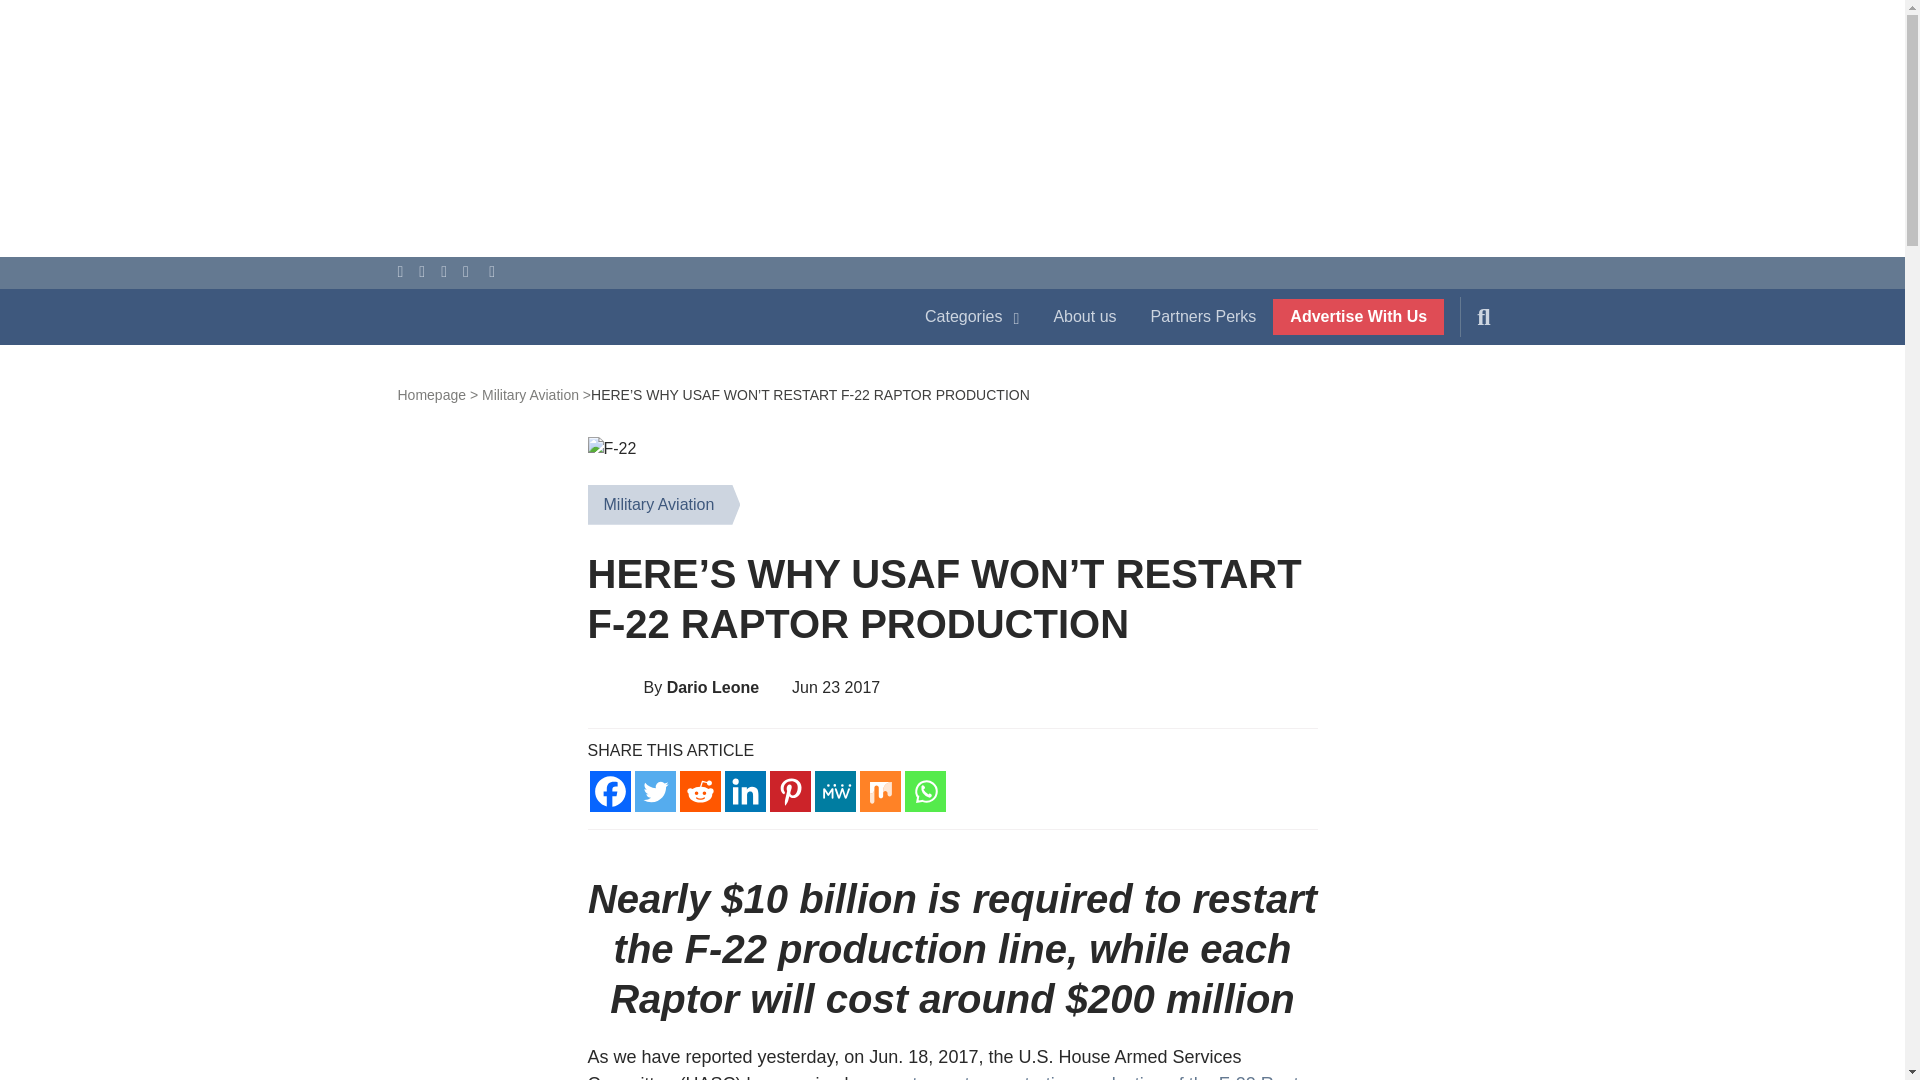  I want to click on Advertise With Us, so click(1358, 316).